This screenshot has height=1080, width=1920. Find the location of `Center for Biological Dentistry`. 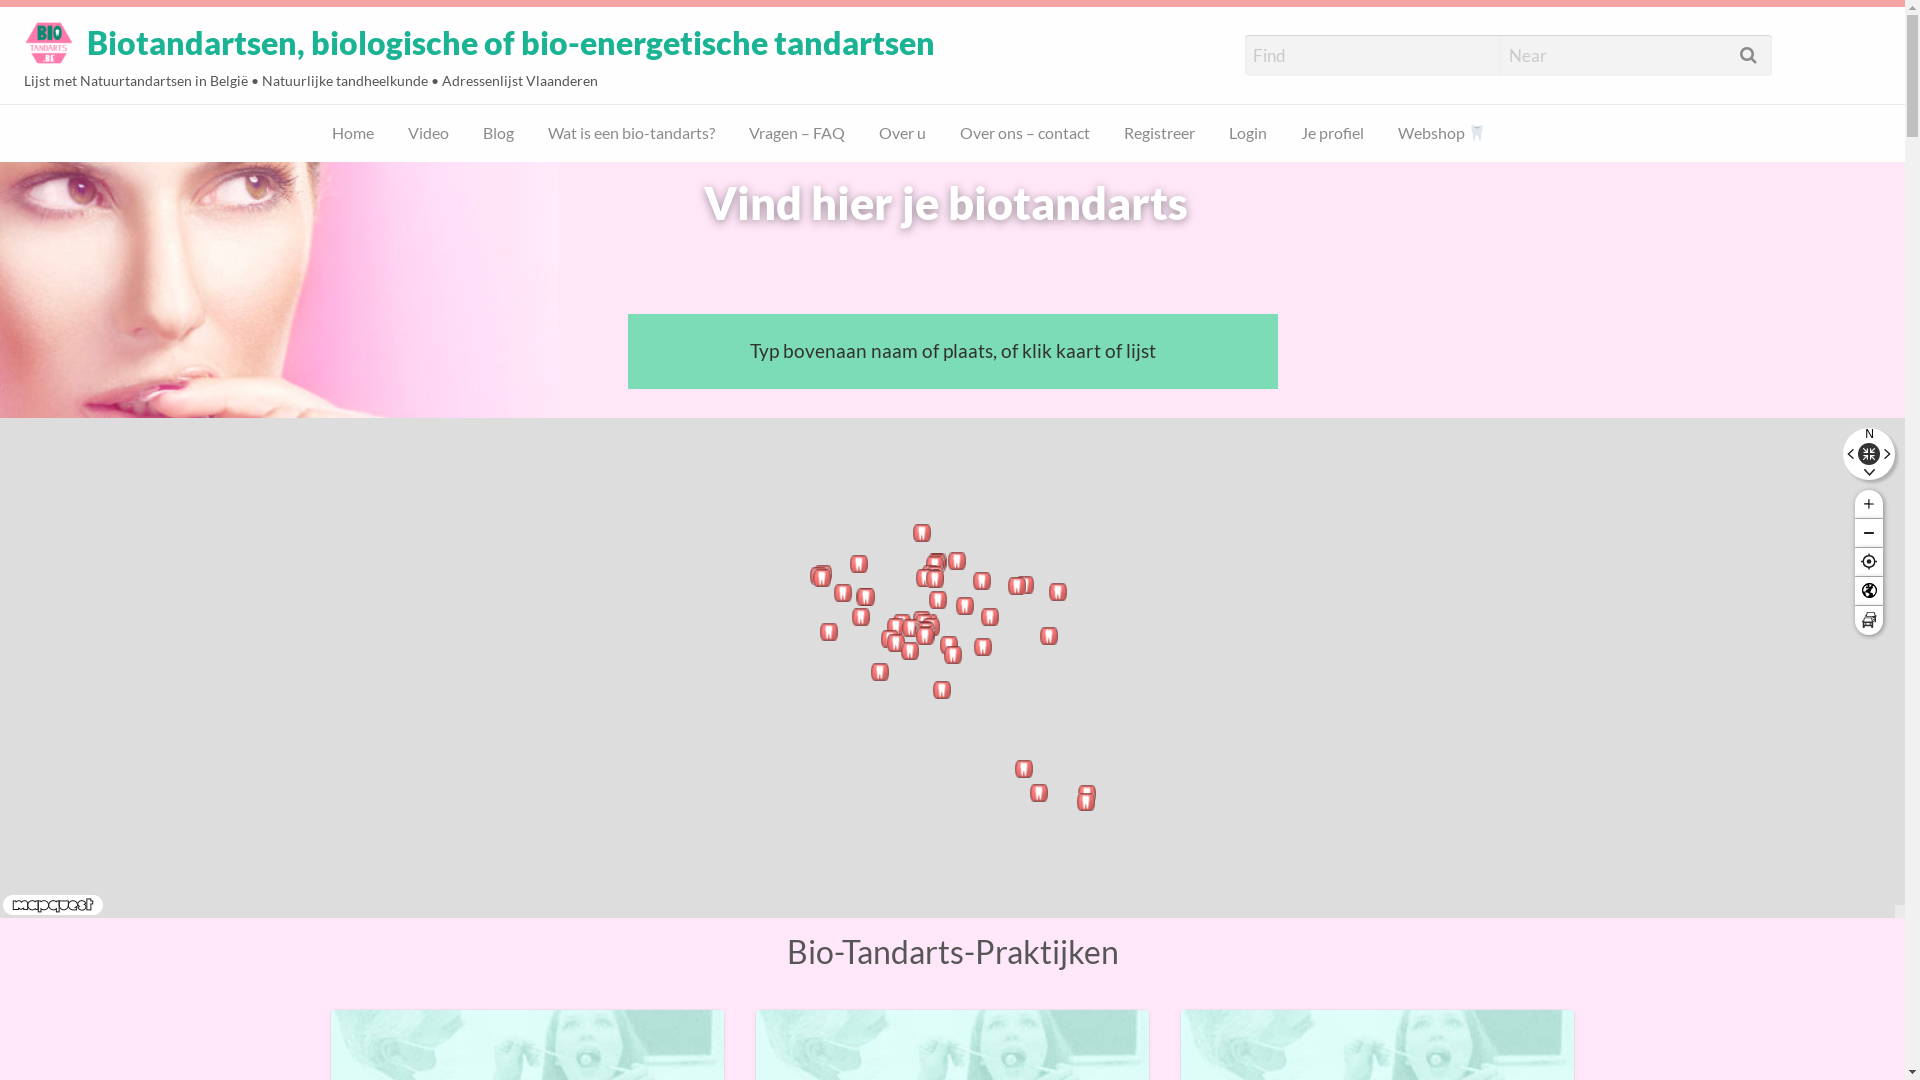

Center for Biological Dentistry is located at coordinates (1086, 802).